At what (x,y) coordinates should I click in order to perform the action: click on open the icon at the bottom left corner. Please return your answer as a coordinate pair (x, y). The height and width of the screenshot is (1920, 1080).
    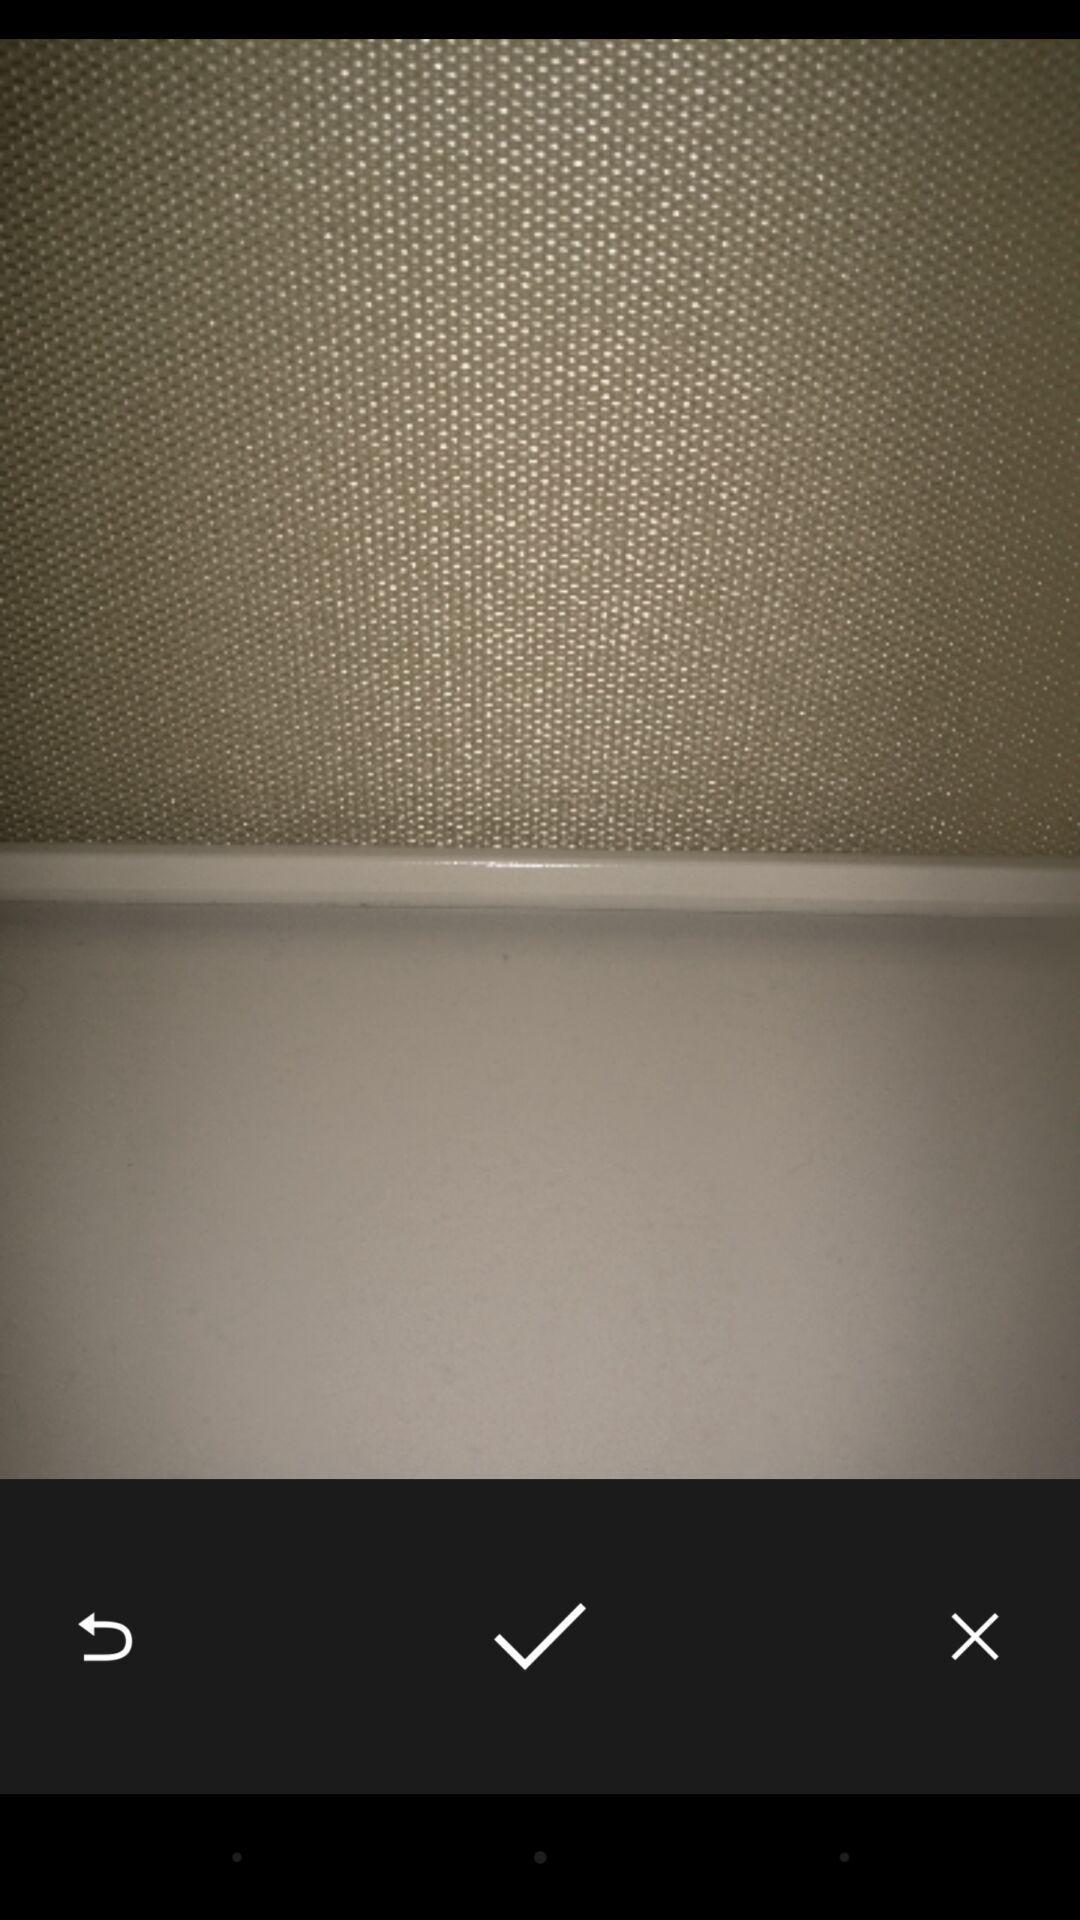
    Looking at the image, I should click on (105, 1636).